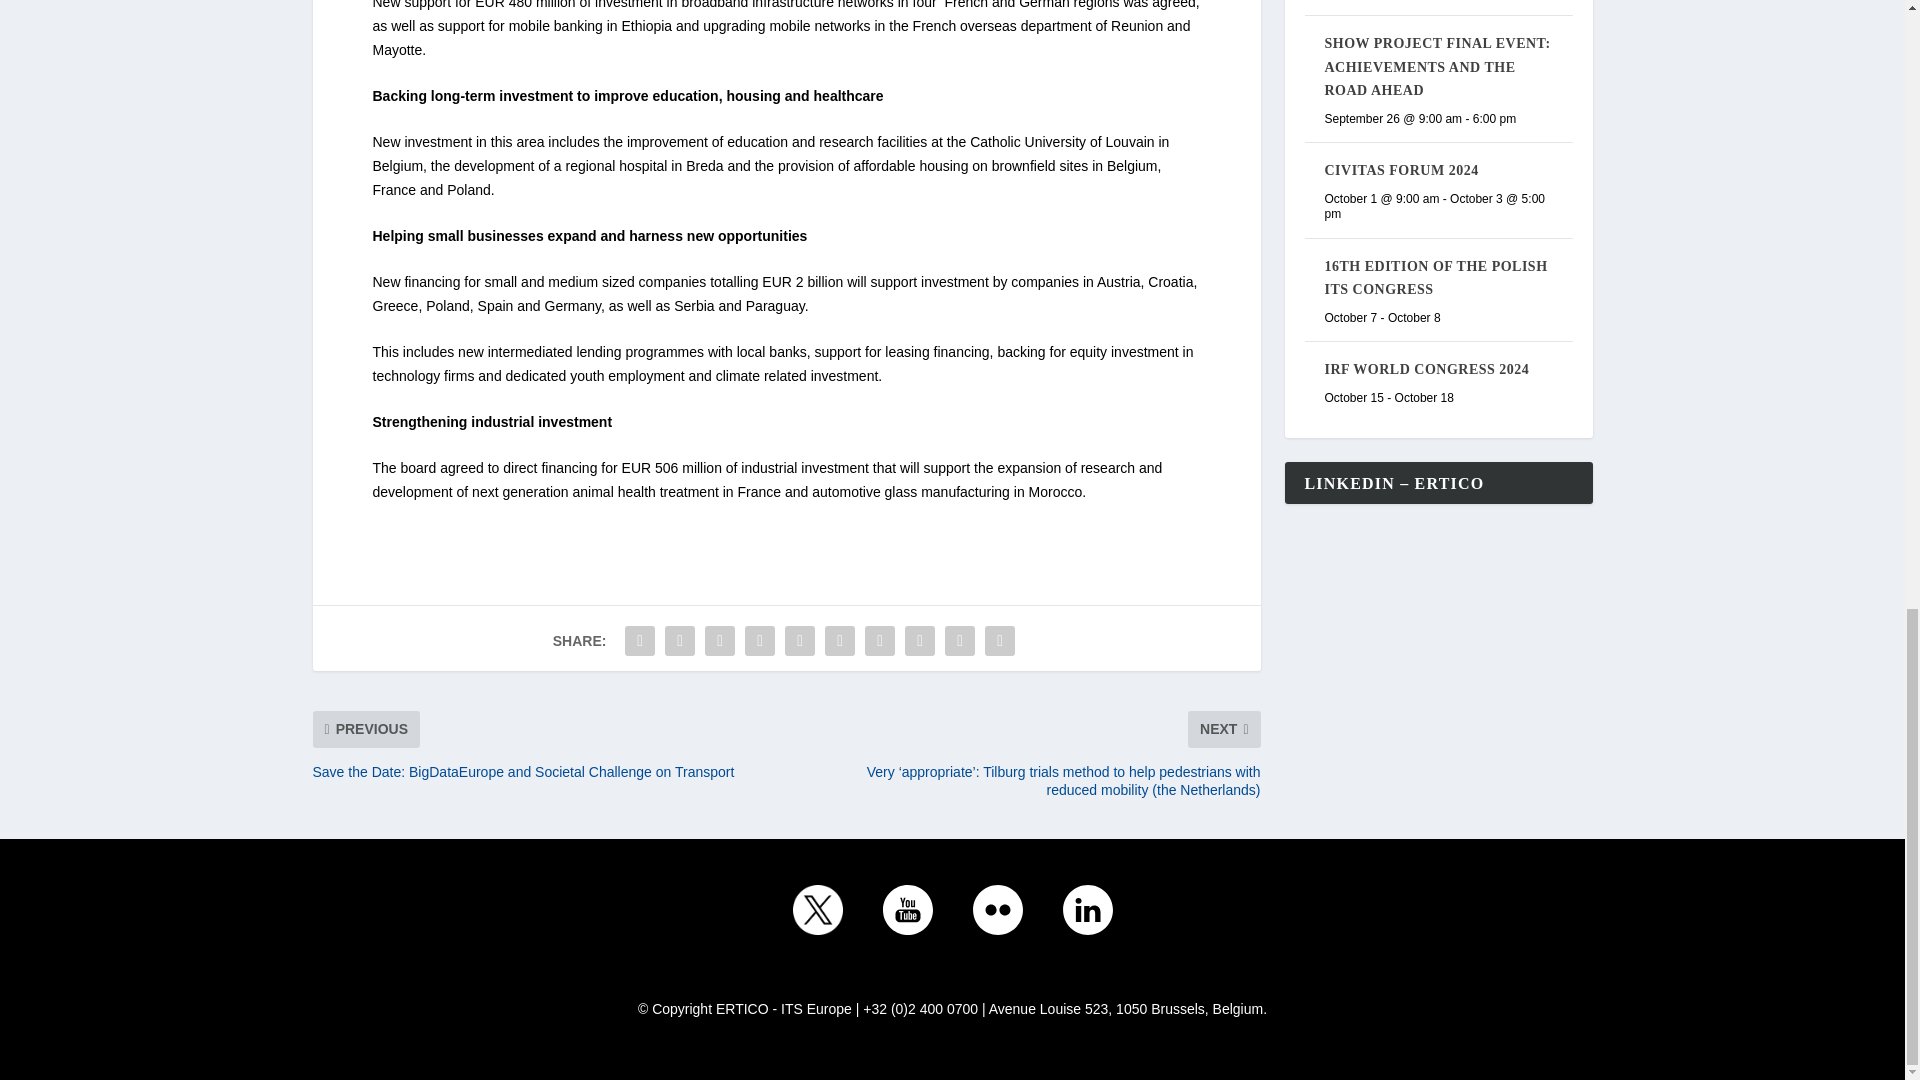  I want to click on SHOW PROJECT FINAL EVENT: ACHIEVEMENTS AND THE ROAD AHEAD, so click(1436, 66).